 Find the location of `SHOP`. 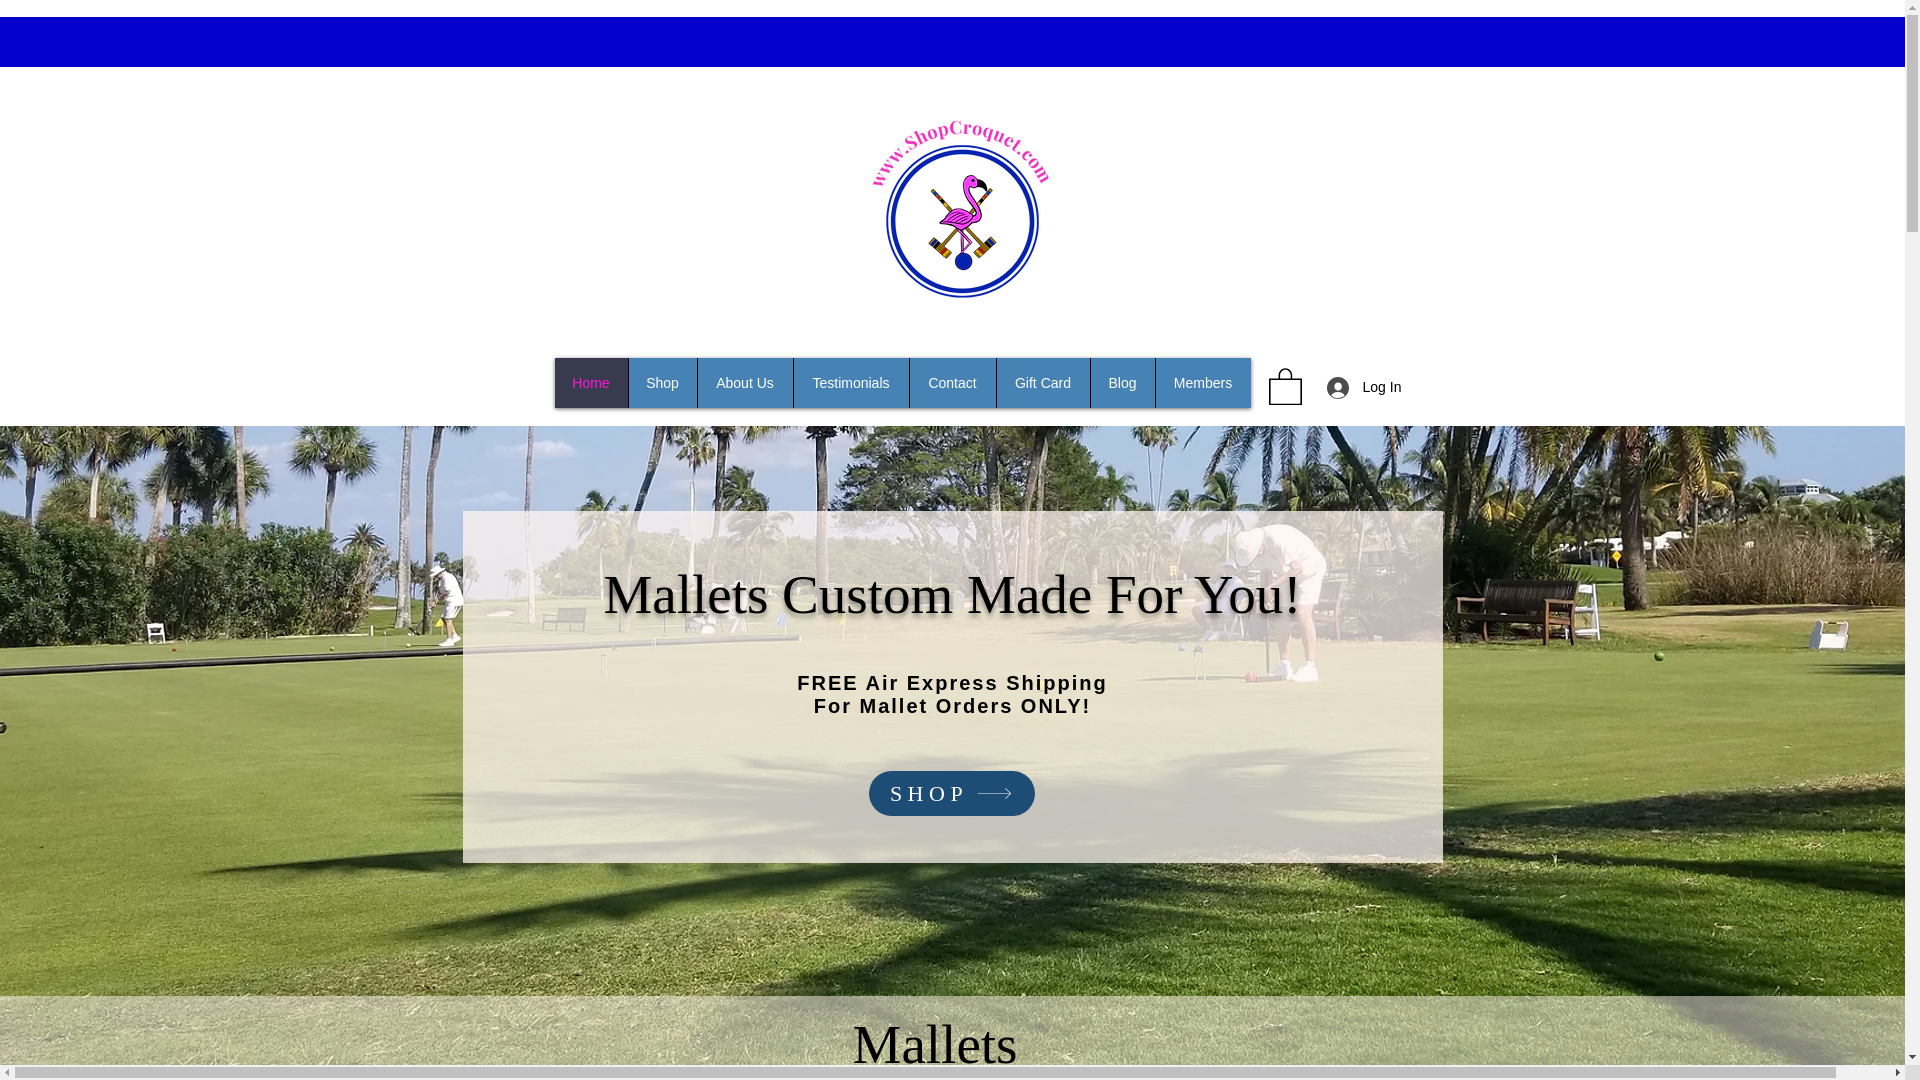

SHOP is located at coordinates (950, 794).